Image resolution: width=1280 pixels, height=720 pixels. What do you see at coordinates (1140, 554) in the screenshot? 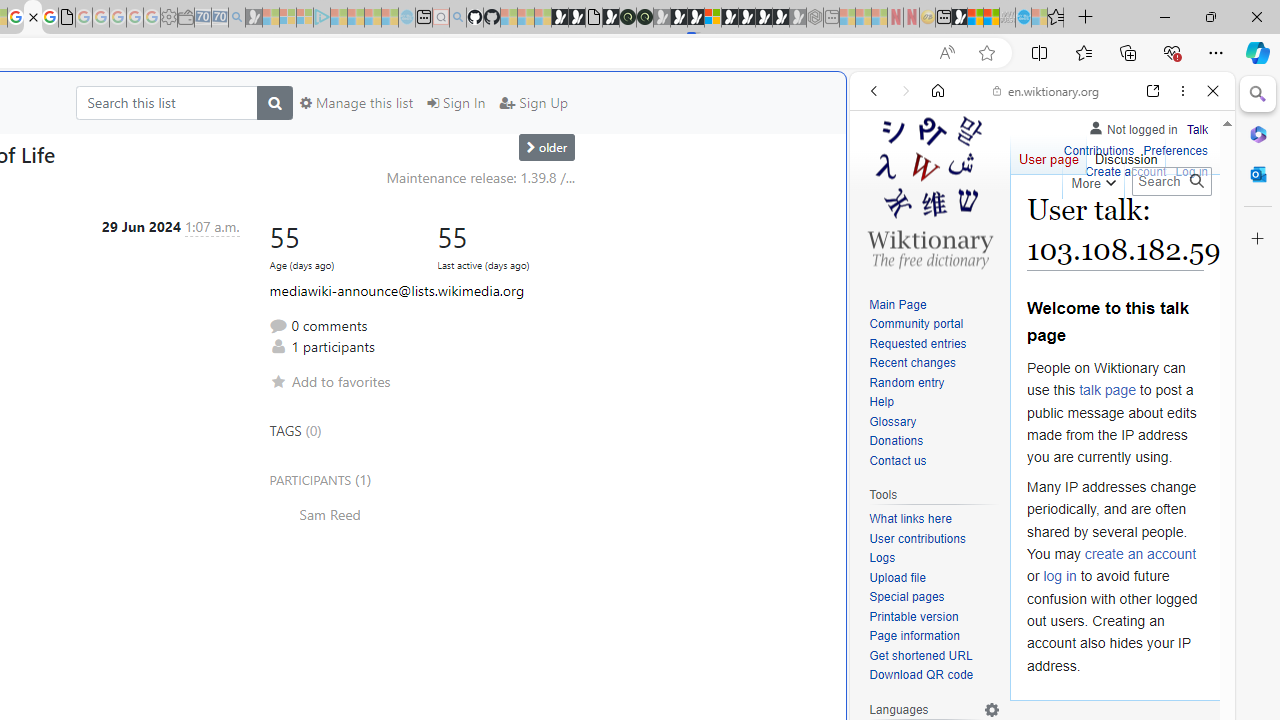
I see `create an account` at bounding box center [1140, 554].